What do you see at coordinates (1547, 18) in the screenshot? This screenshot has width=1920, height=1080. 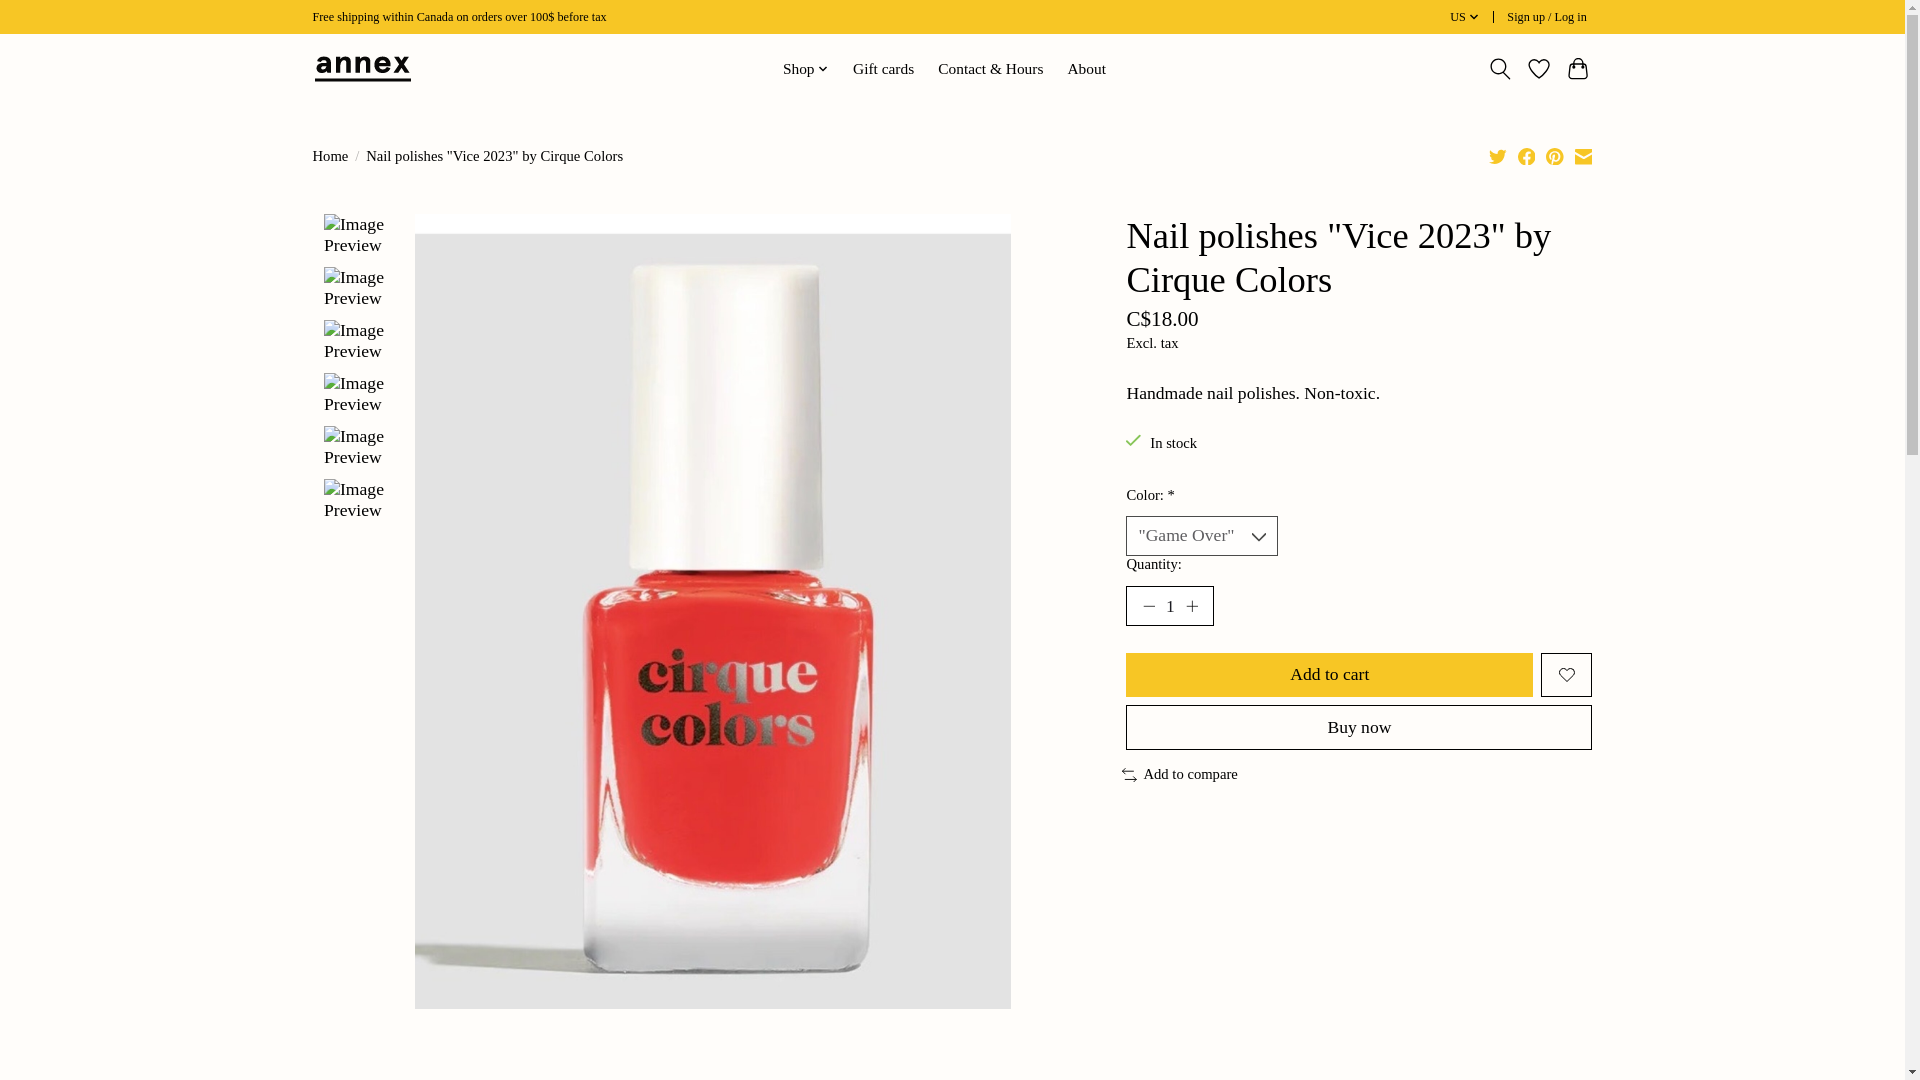 I see `My account` at bounding box center [1547, 18].